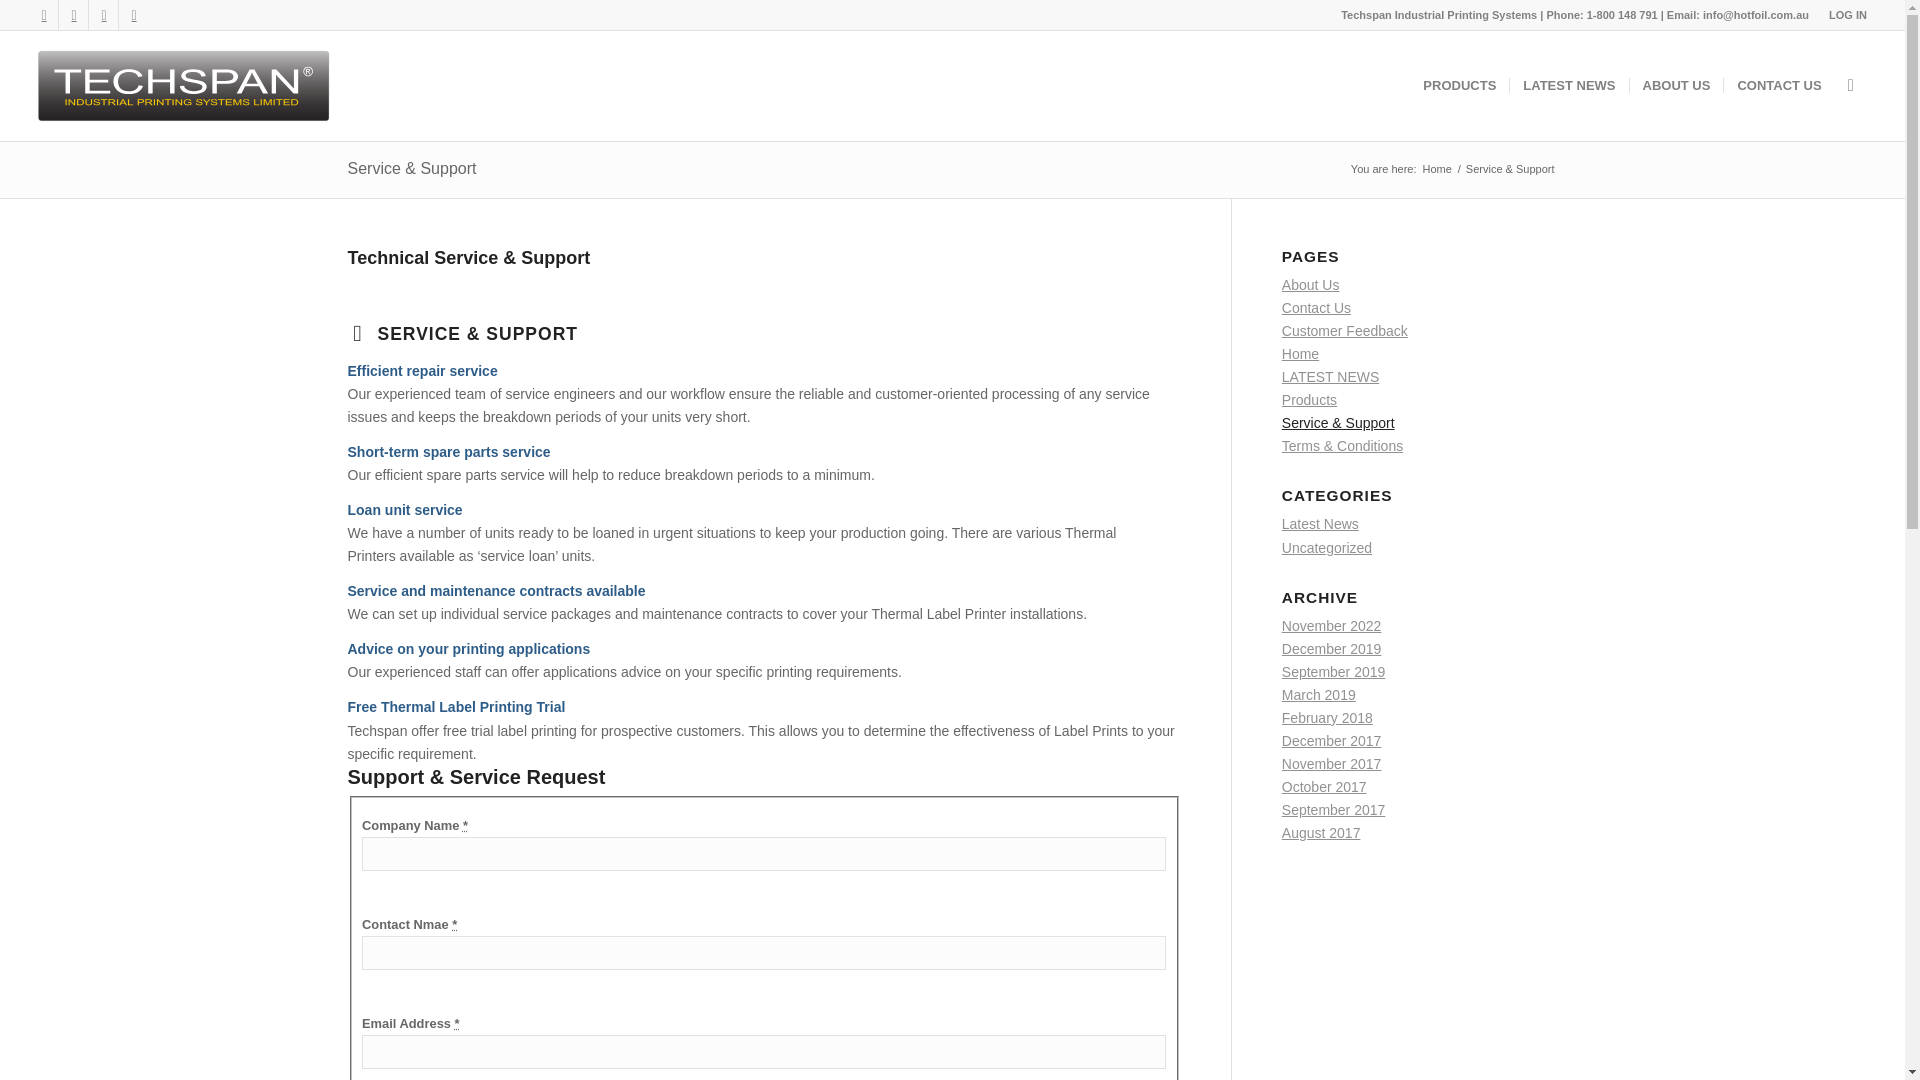 This screenshot has height=1080, width=1920. Describe the element at coordinates (186, 86) in the screenshot. I see `logo-01-01` at that location.